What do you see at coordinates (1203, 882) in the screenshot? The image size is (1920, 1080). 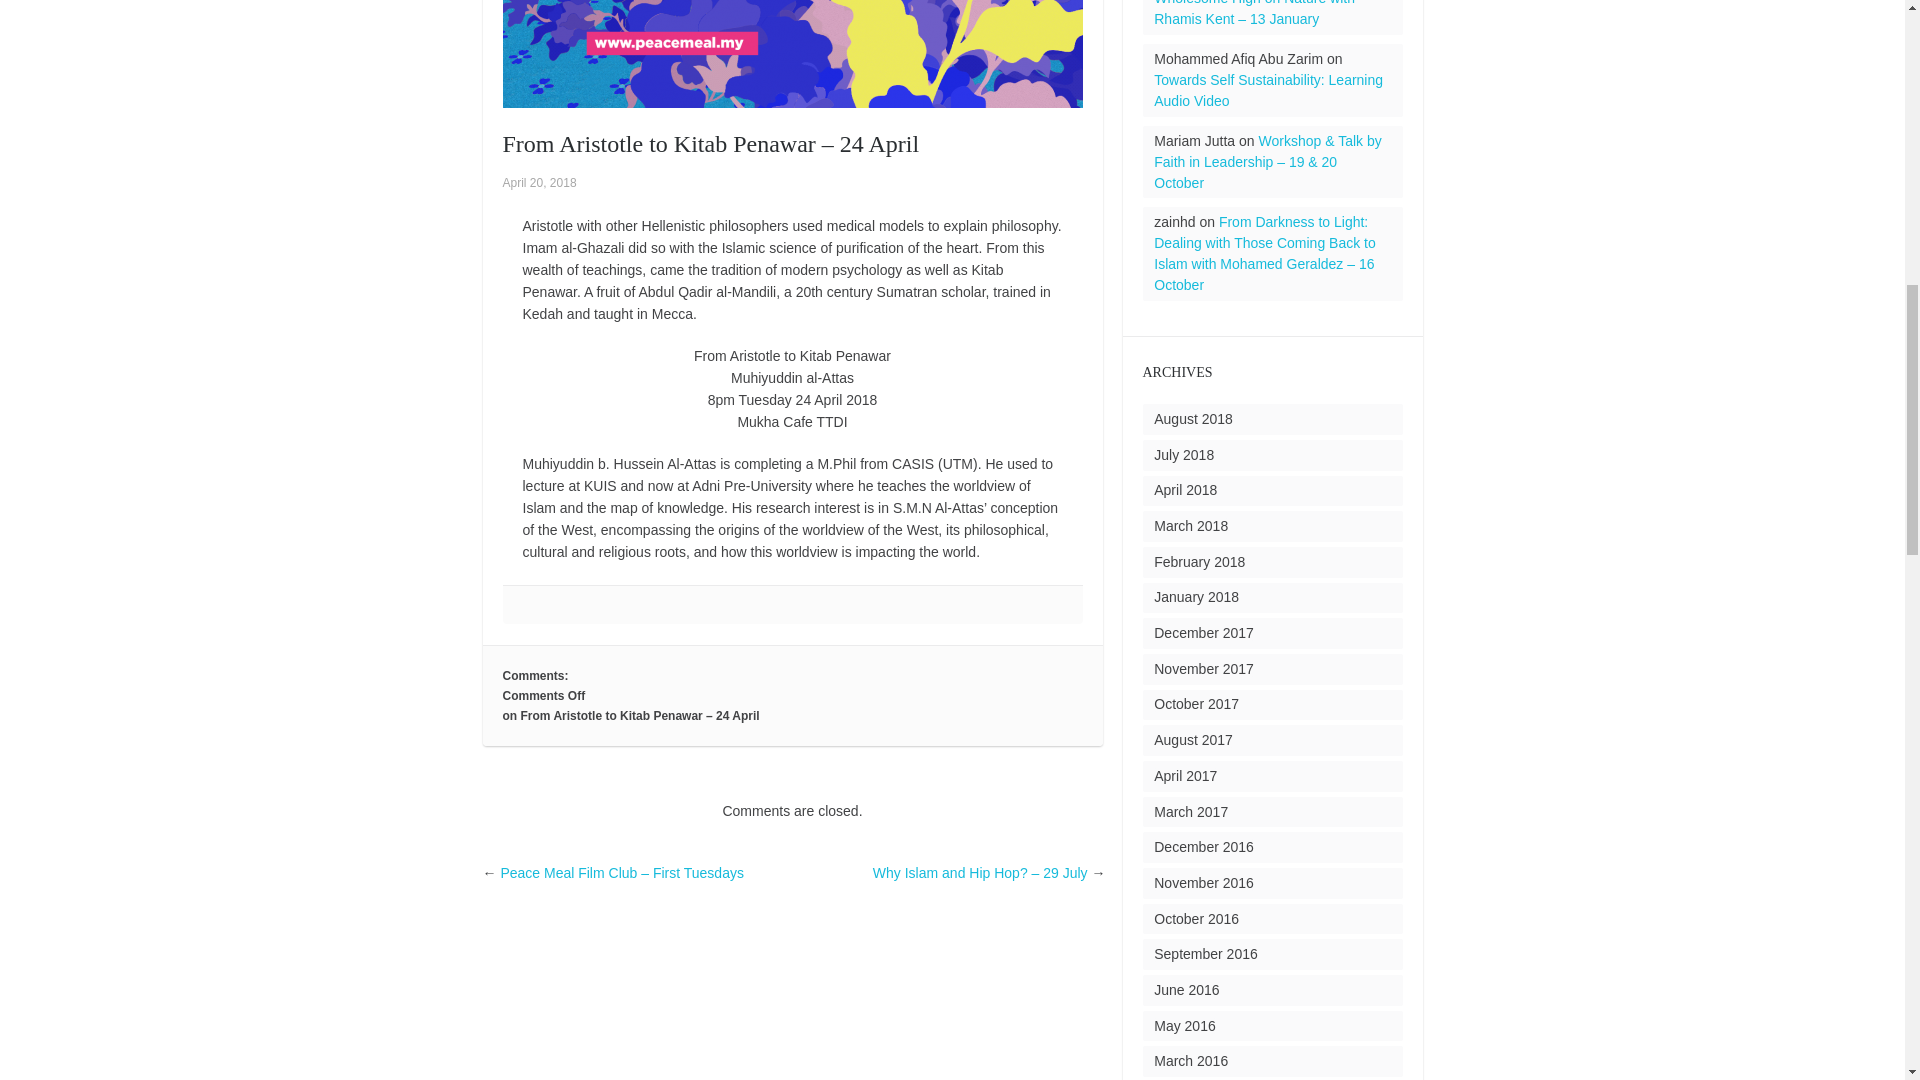 I see `November 2016` at bounding box center [1203, 882].